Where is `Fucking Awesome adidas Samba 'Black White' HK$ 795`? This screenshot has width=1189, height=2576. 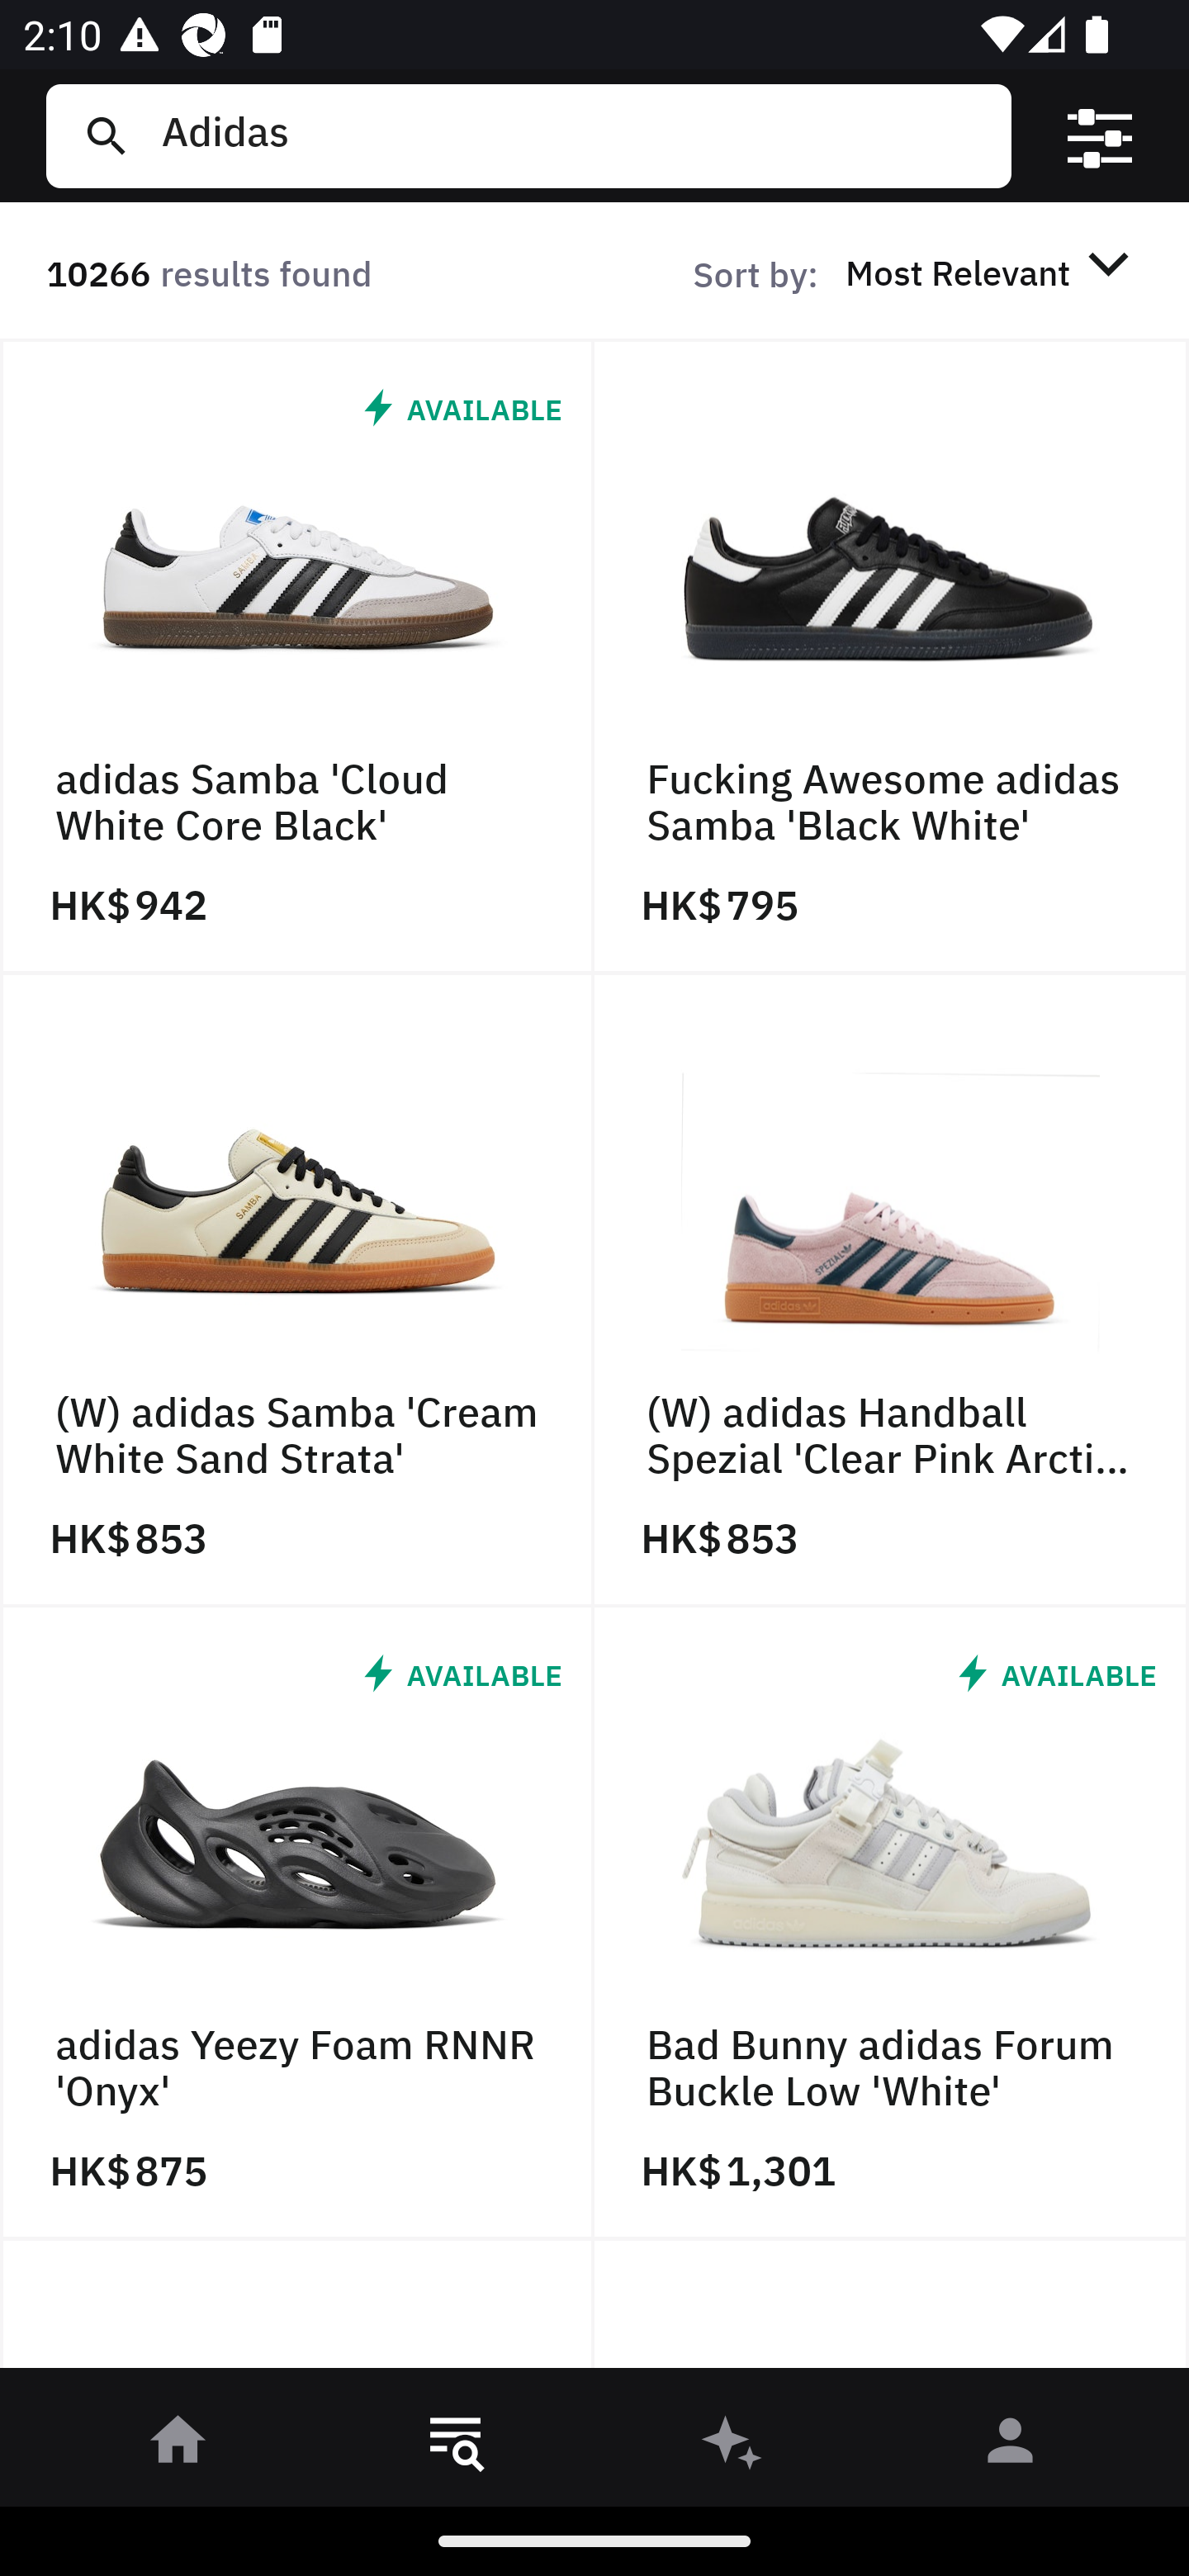 Fucking Awesome adidas Samba 'Black White' HK$ 795 is located at coordinates (892, 656).